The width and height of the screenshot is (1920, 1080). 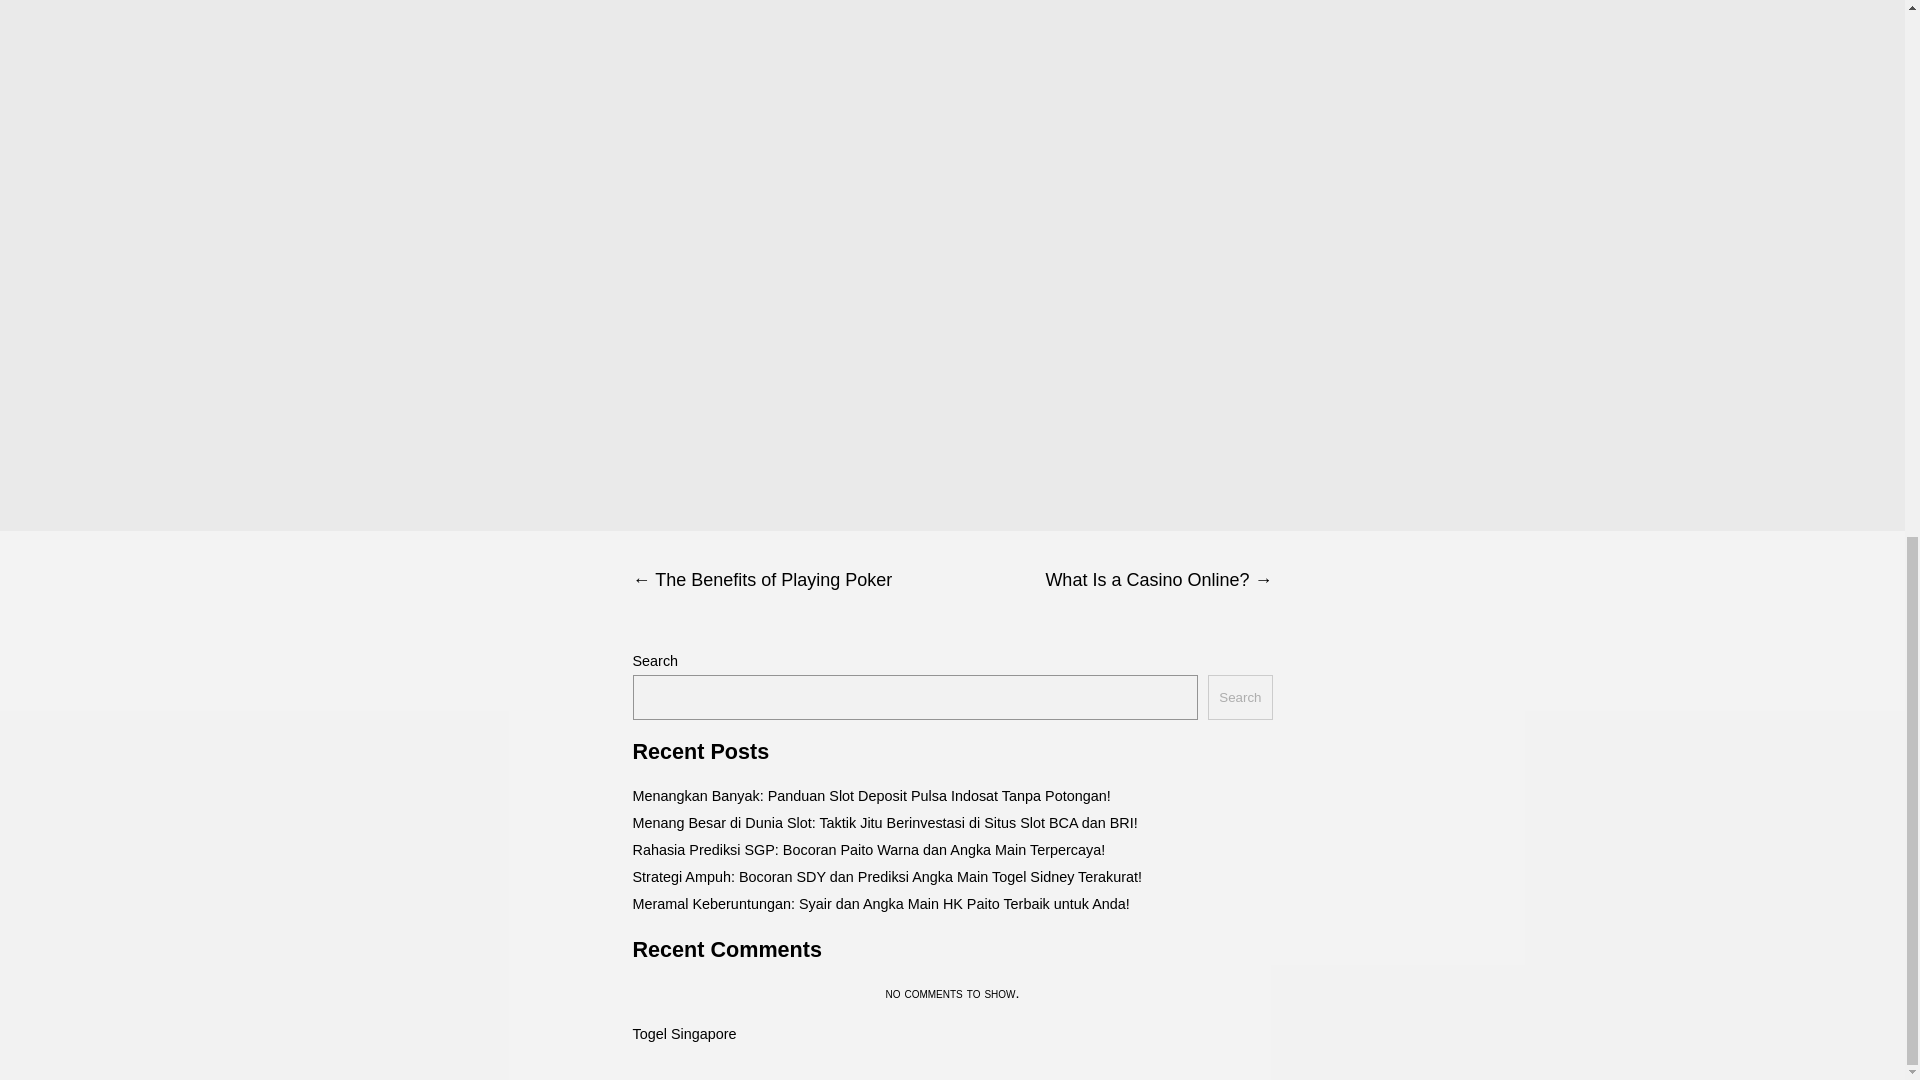 I want to click on Search, so click(x=1239, y=698).